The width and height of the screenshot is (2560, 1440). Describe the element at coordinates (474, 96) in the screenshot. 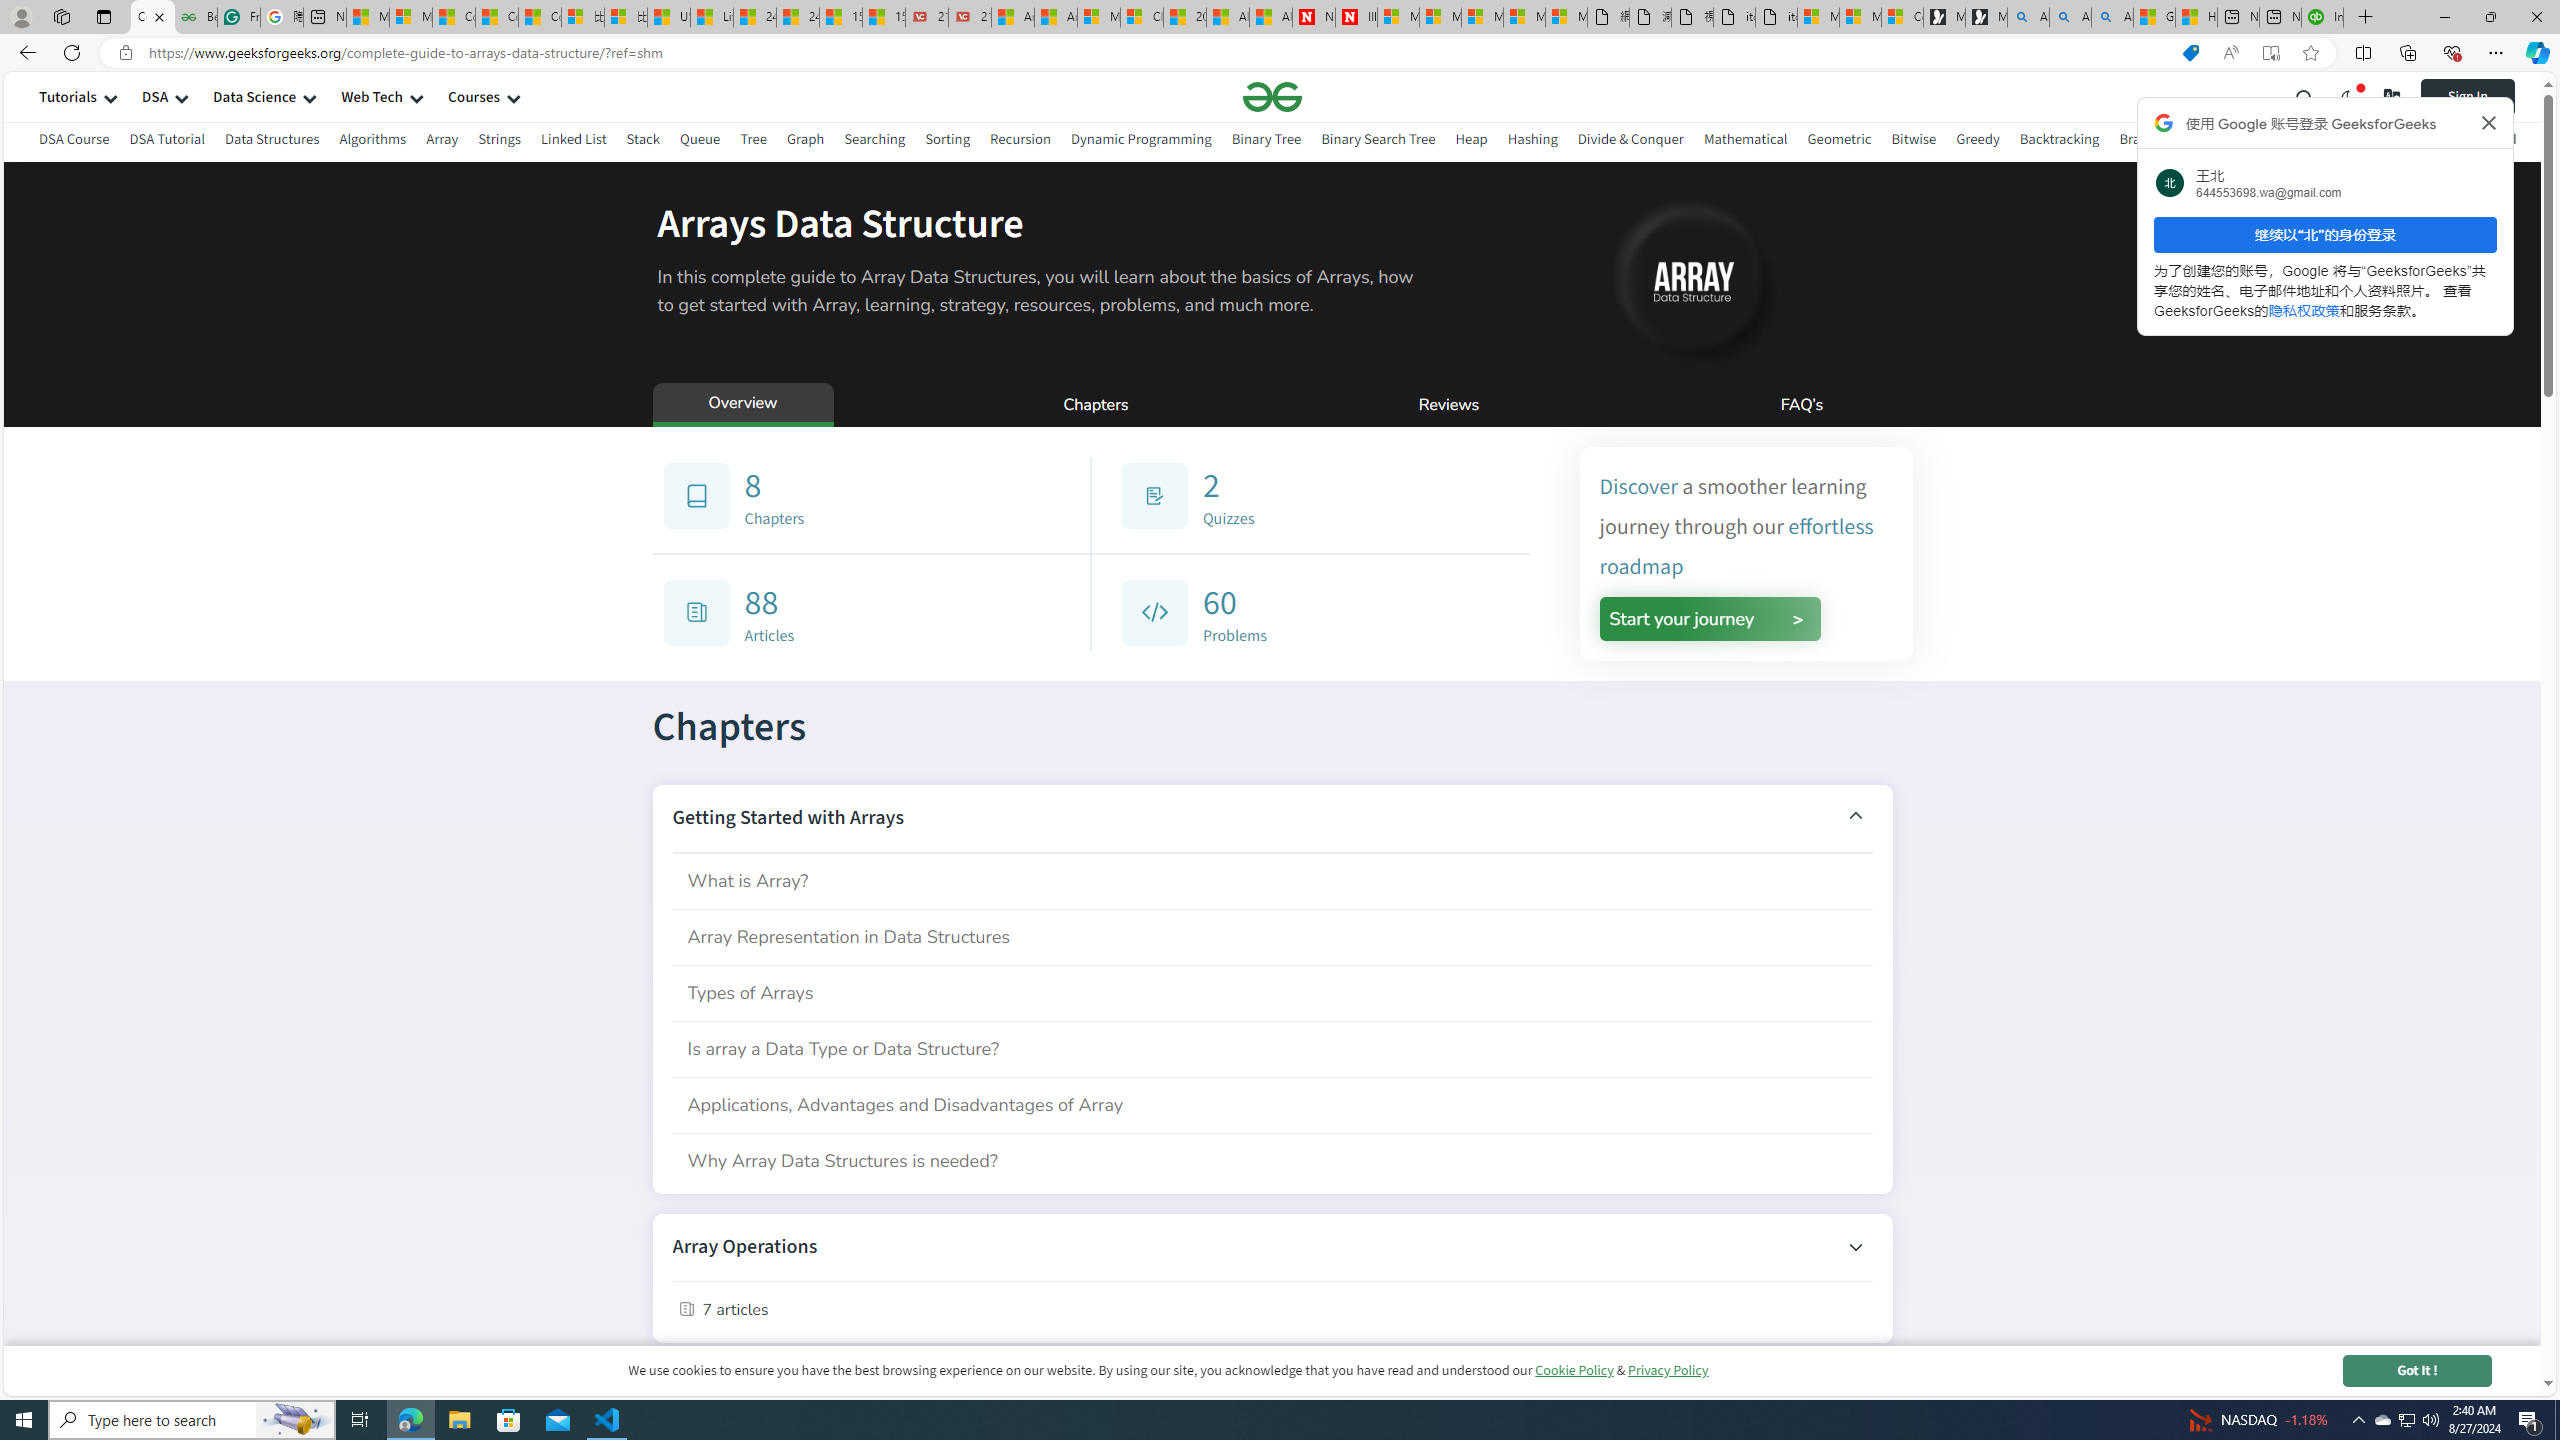

I see `Courses` at that location.